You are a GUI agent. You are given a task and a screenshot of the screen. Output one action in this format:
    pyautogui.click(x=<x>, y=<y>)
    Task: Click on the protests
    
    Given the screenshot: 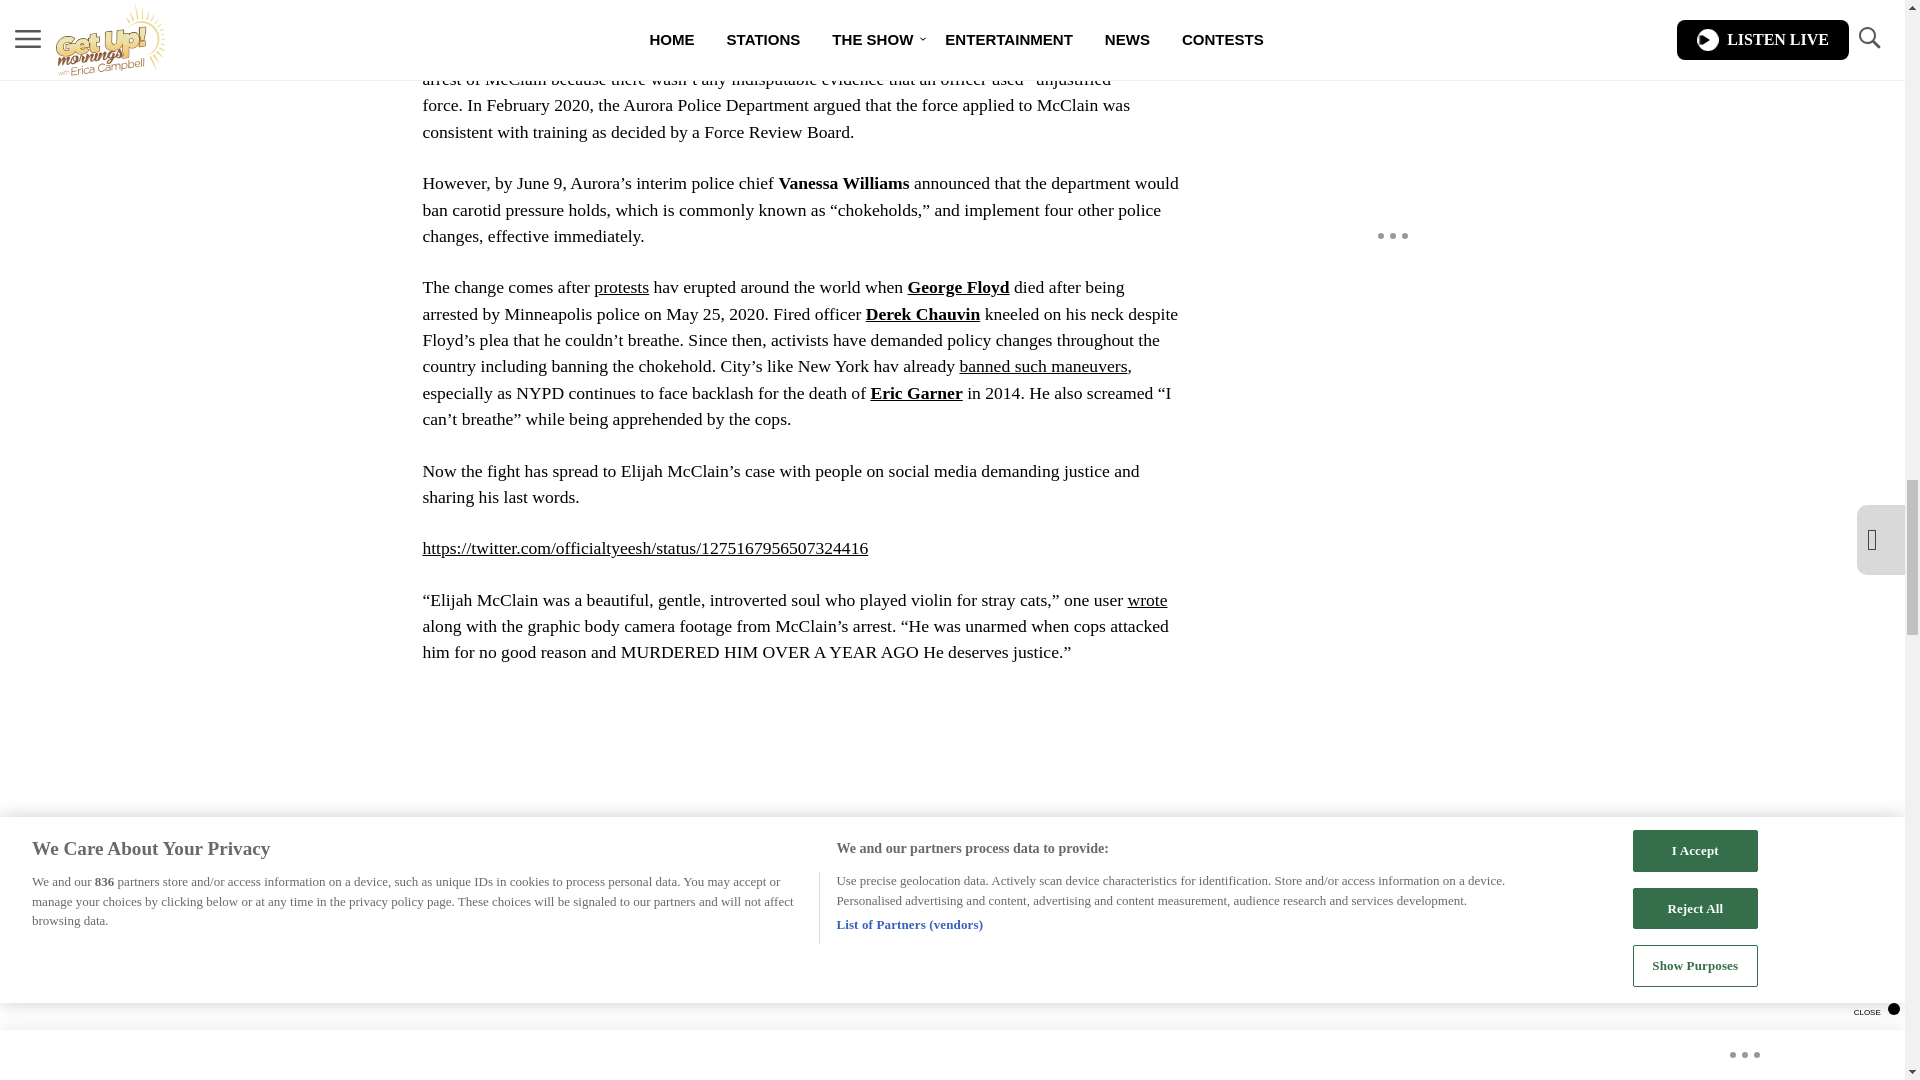 What is the action you would take?
    pyautogui.click(x=620, y=286)
    